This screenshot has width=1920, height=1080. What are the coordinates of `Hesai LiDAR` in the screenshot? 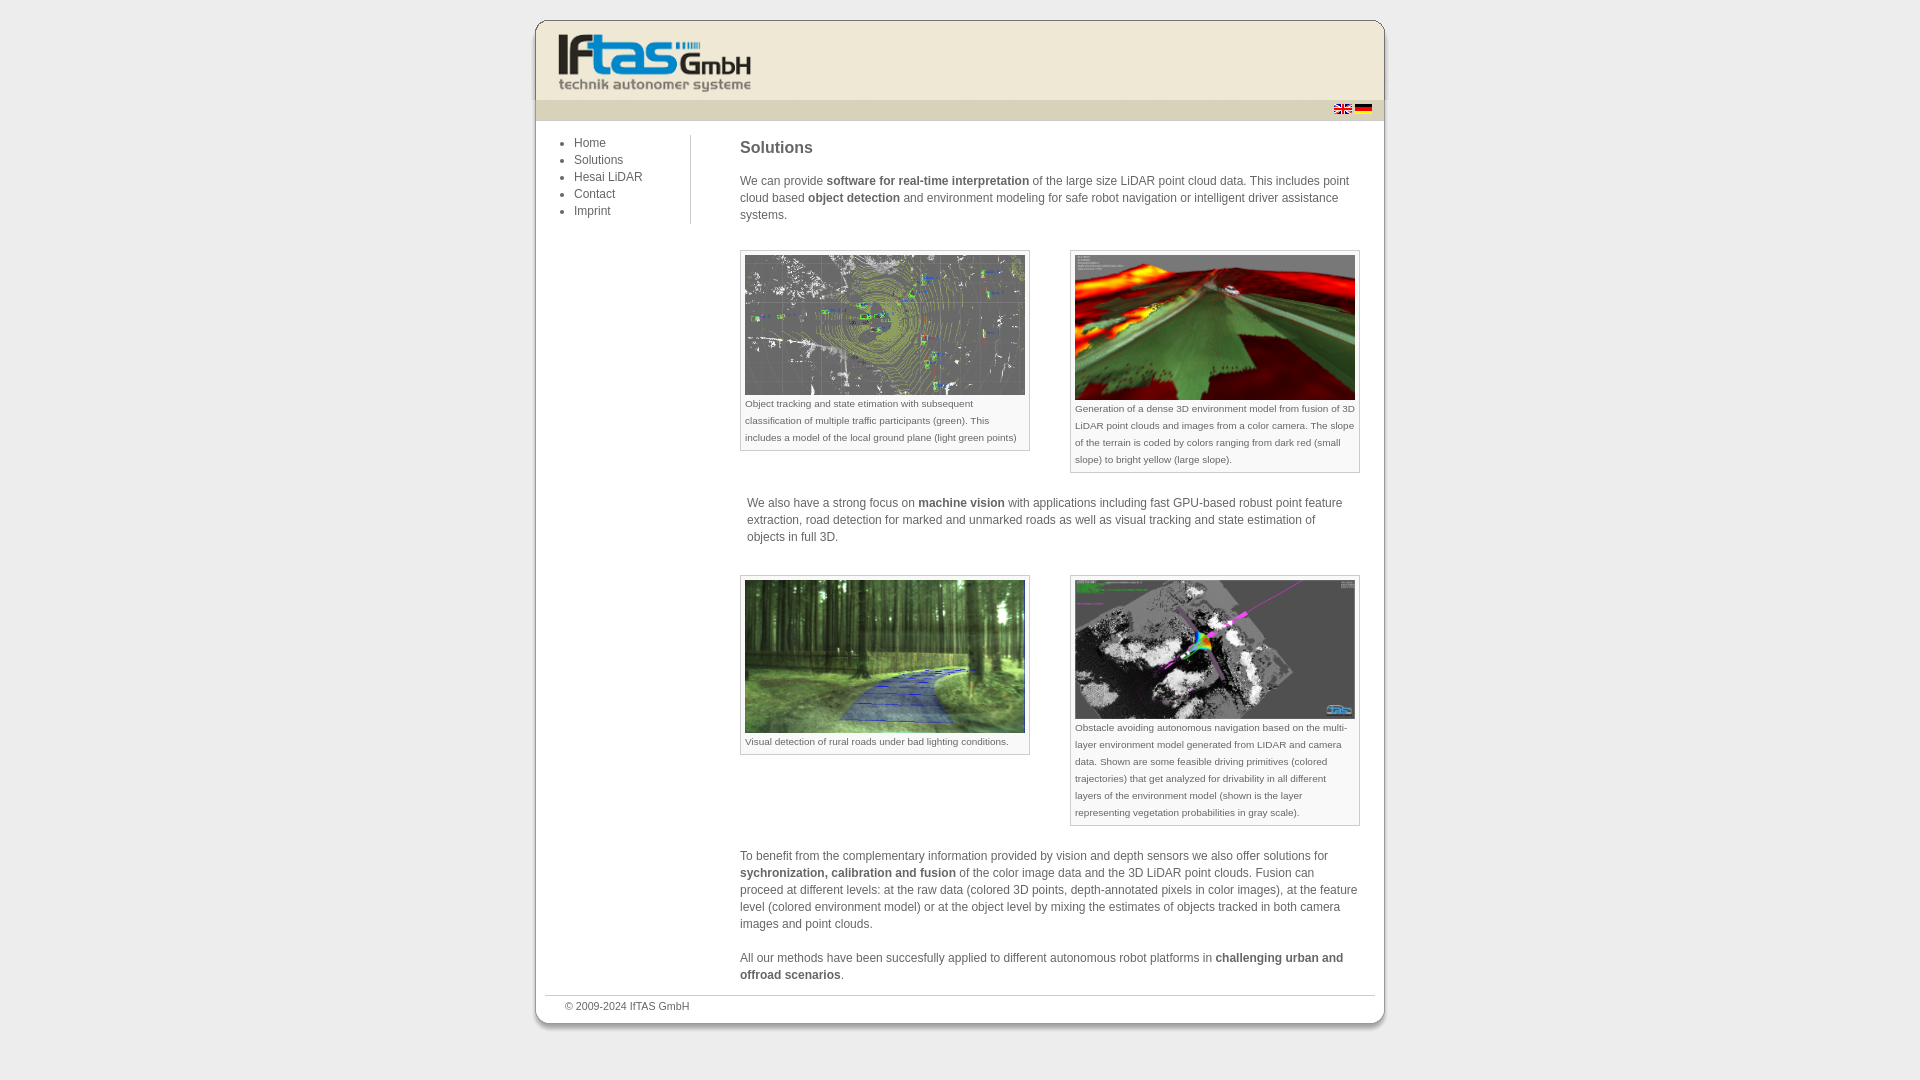 It's located at (608, 176).